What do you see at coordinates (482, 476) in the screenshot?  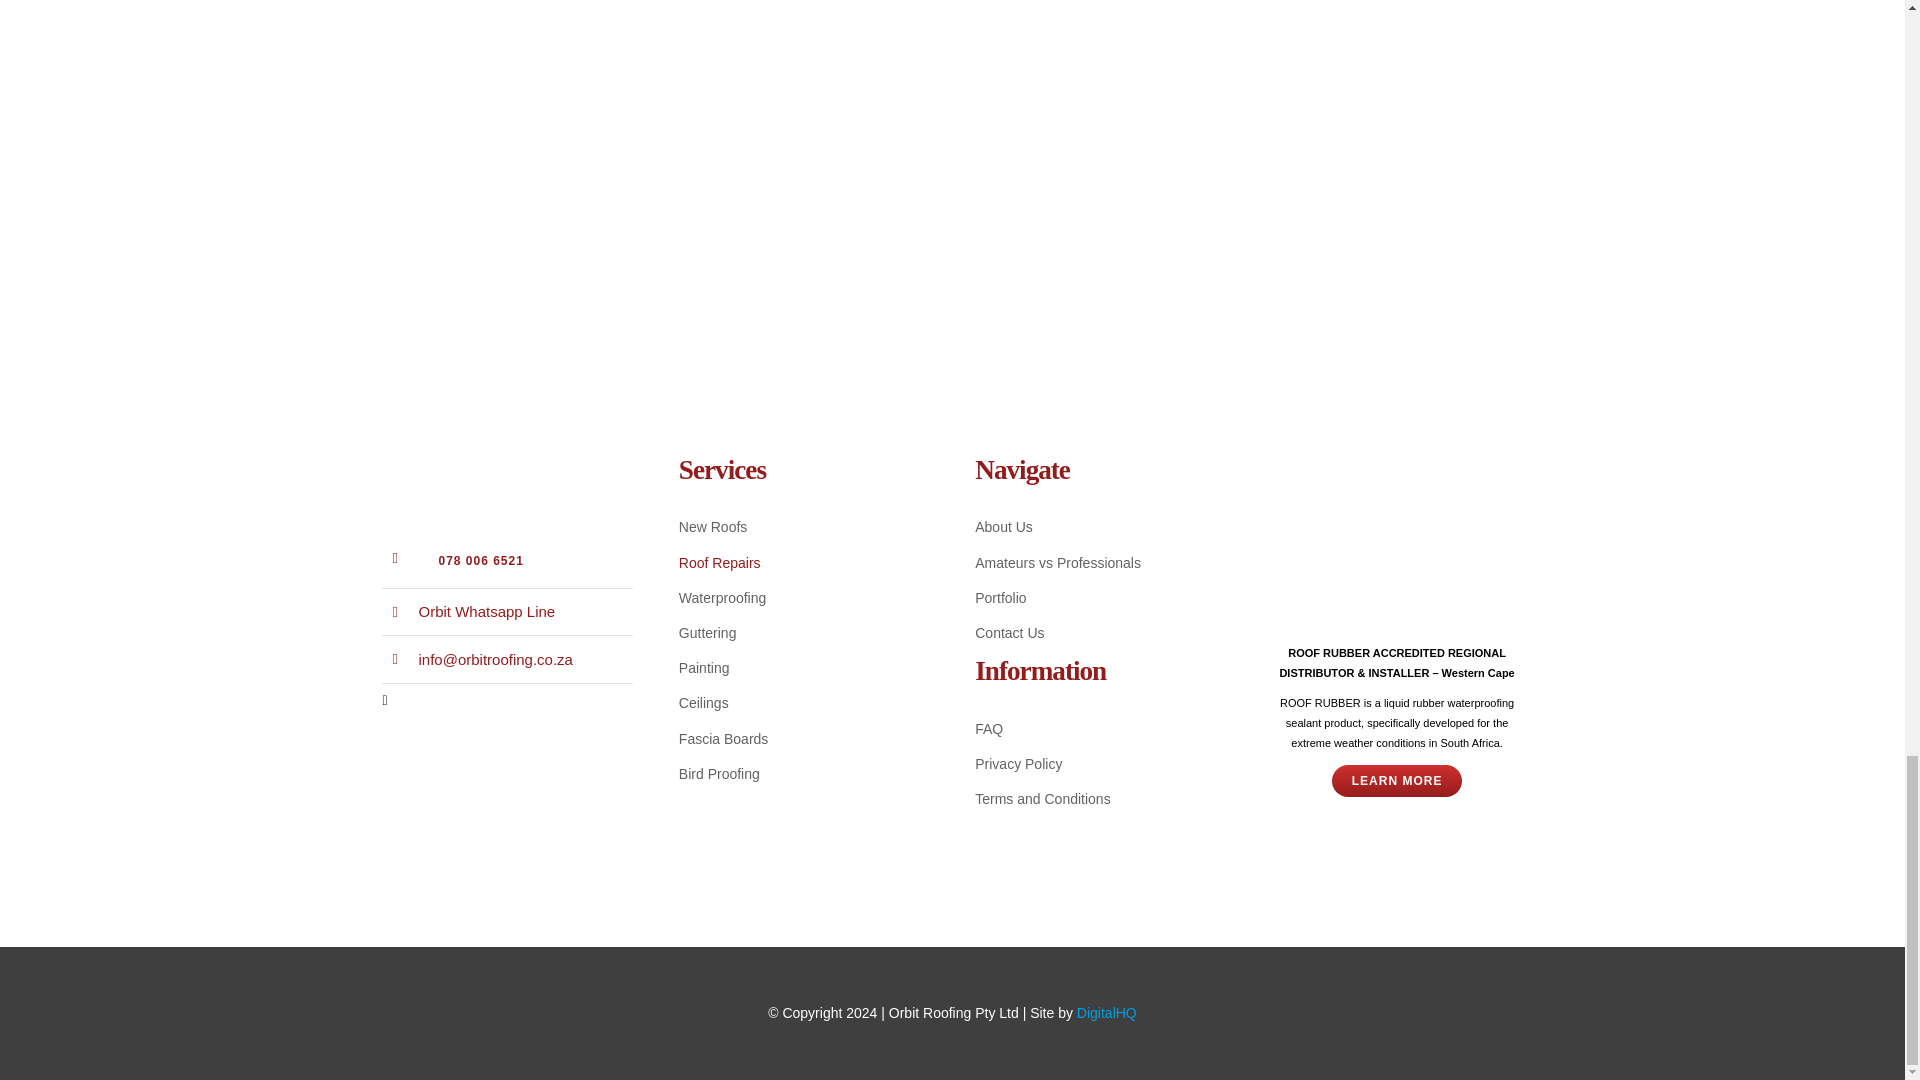 I see `Orbit Logo` at bounding box center [482, 476].